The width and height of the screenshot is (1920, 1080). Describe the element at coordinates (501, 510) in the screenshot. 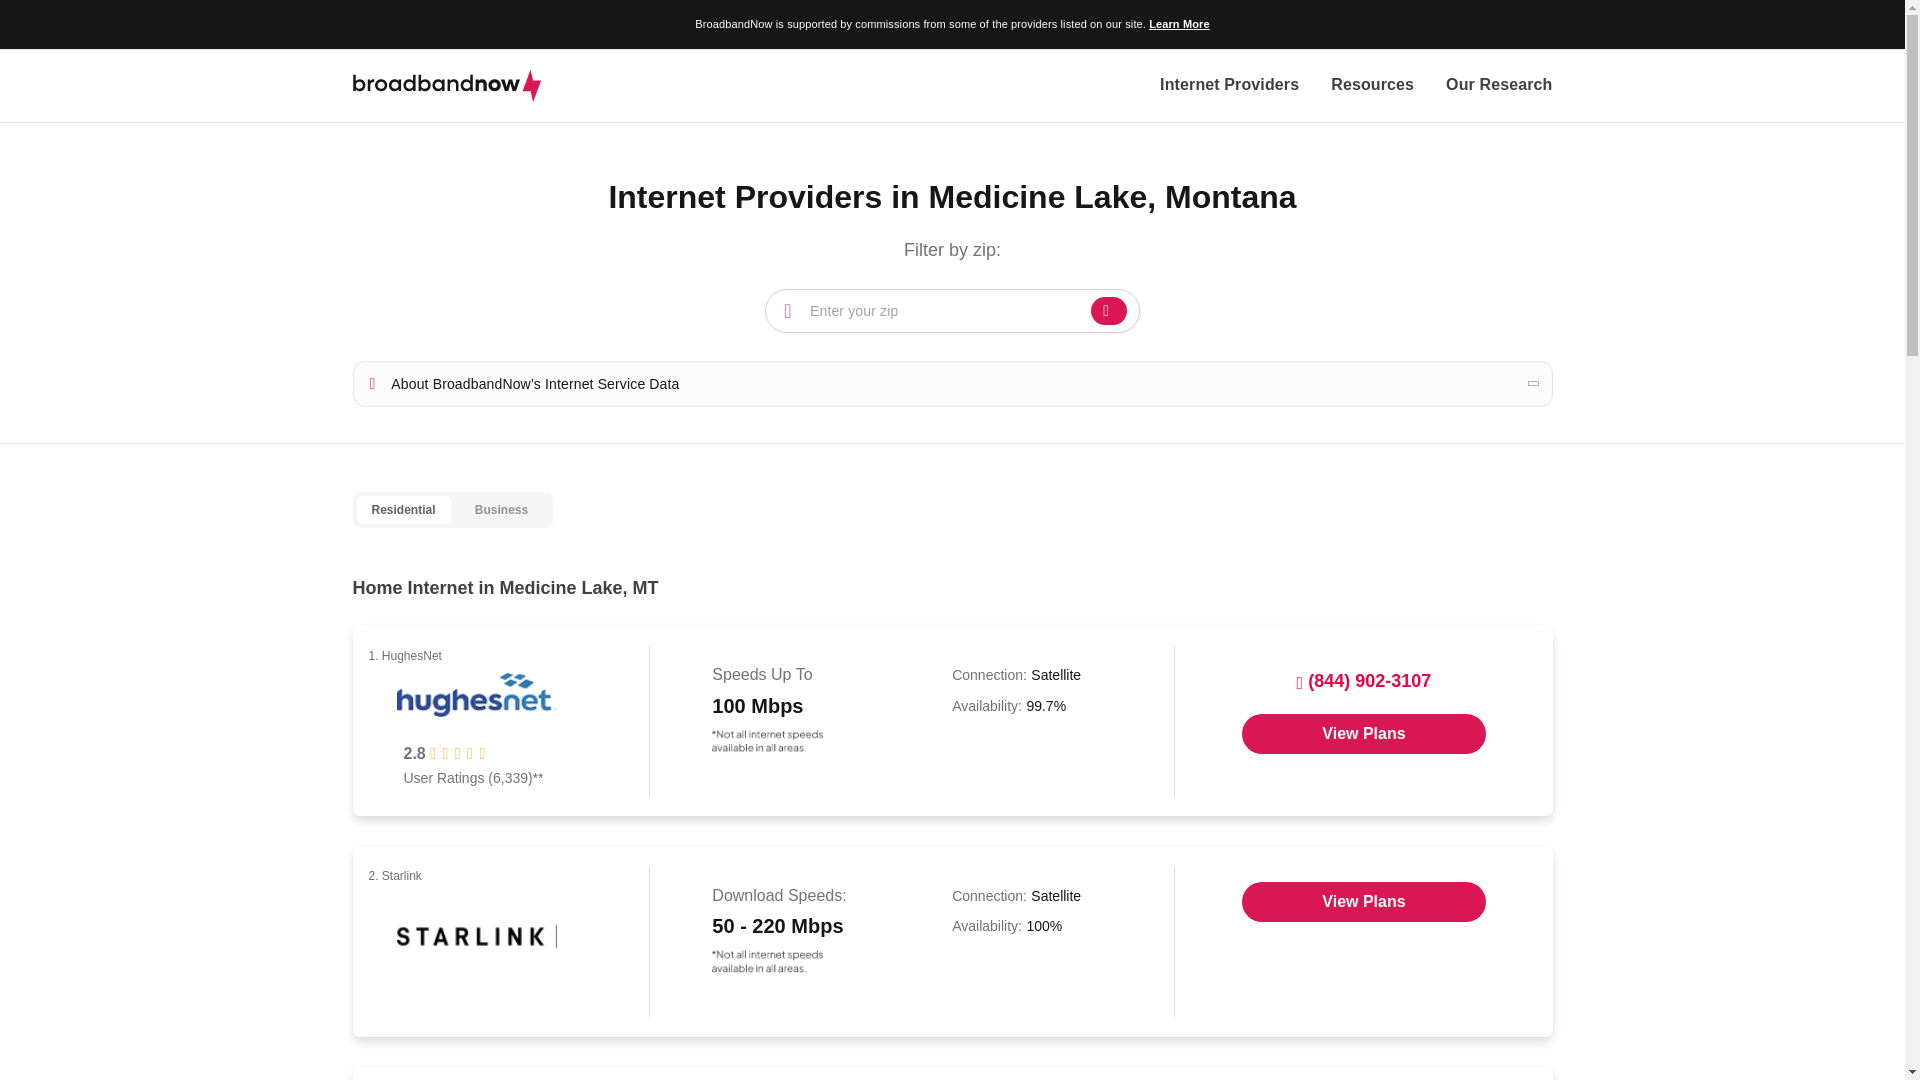

I see `Business` at that location.